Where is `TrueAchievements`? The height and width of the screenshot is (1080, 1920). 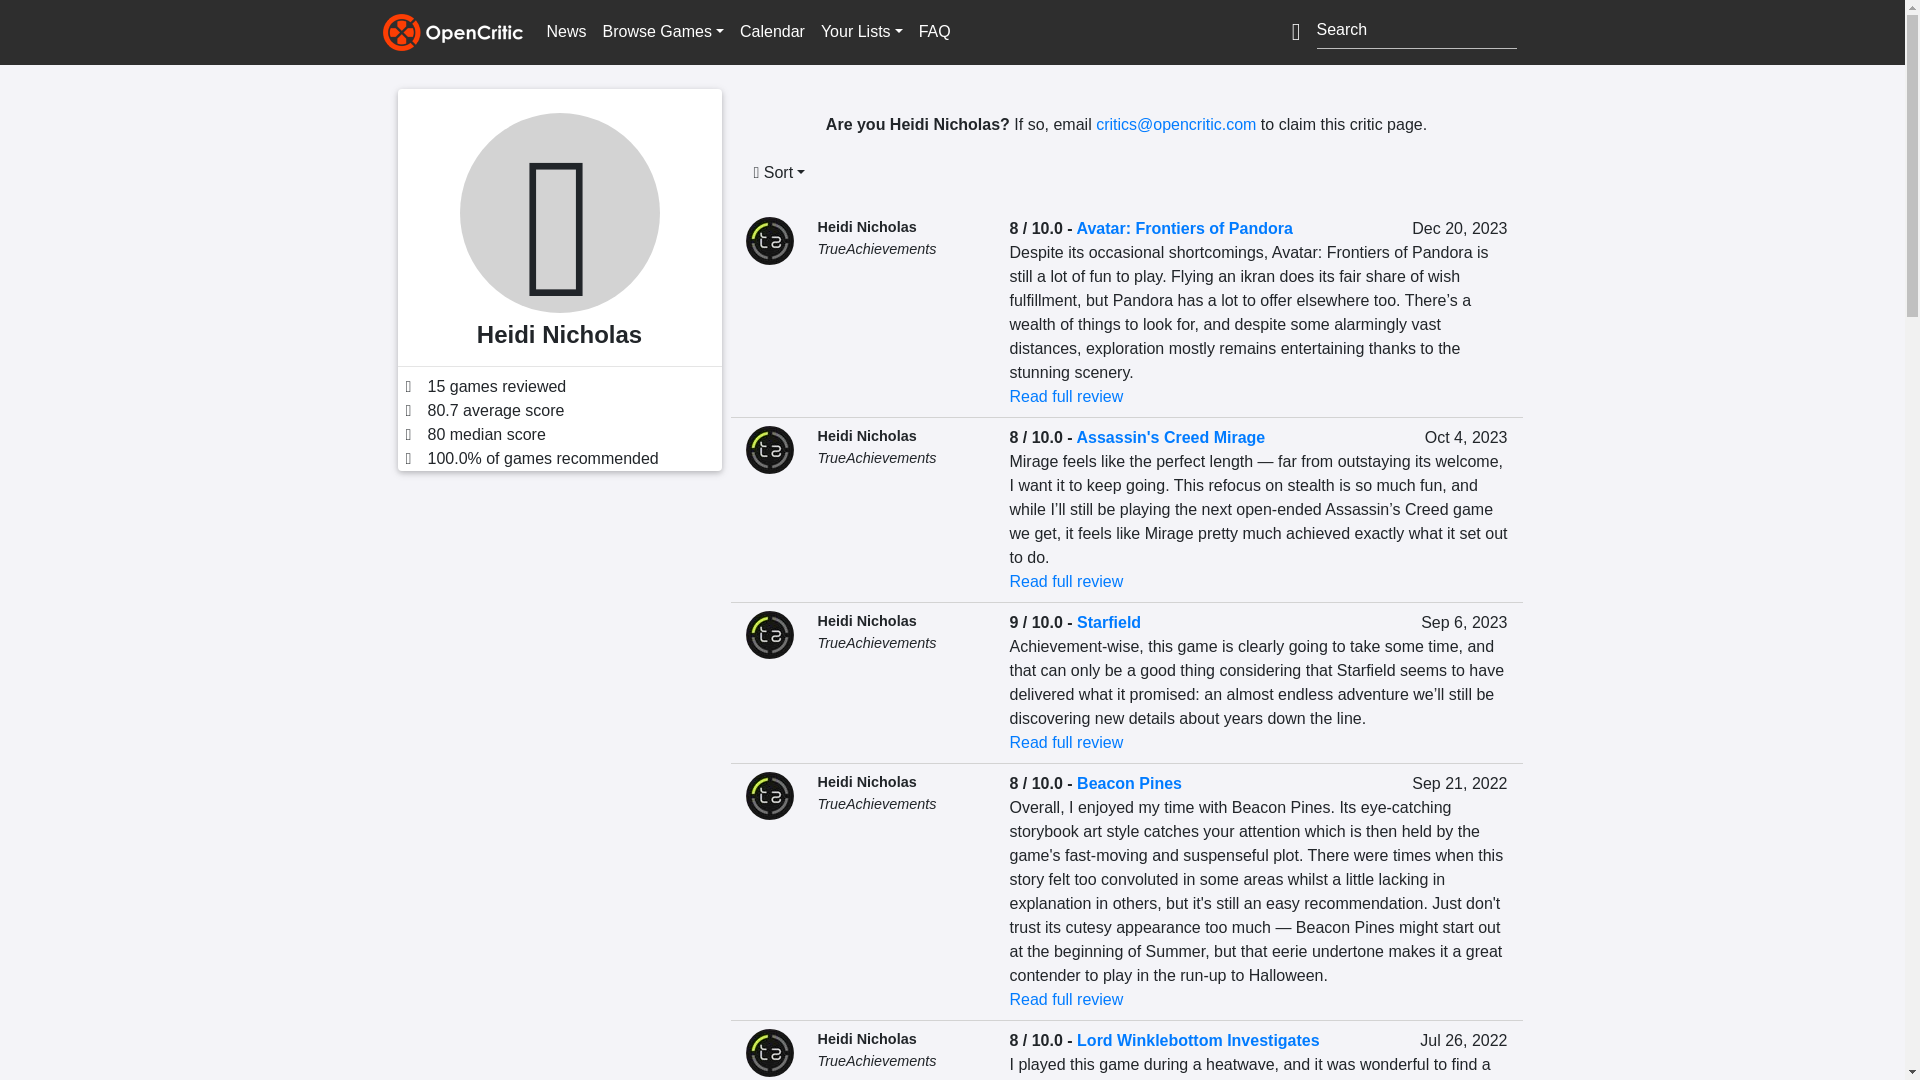 TrueAchievements is located at coordinates (876, 643).